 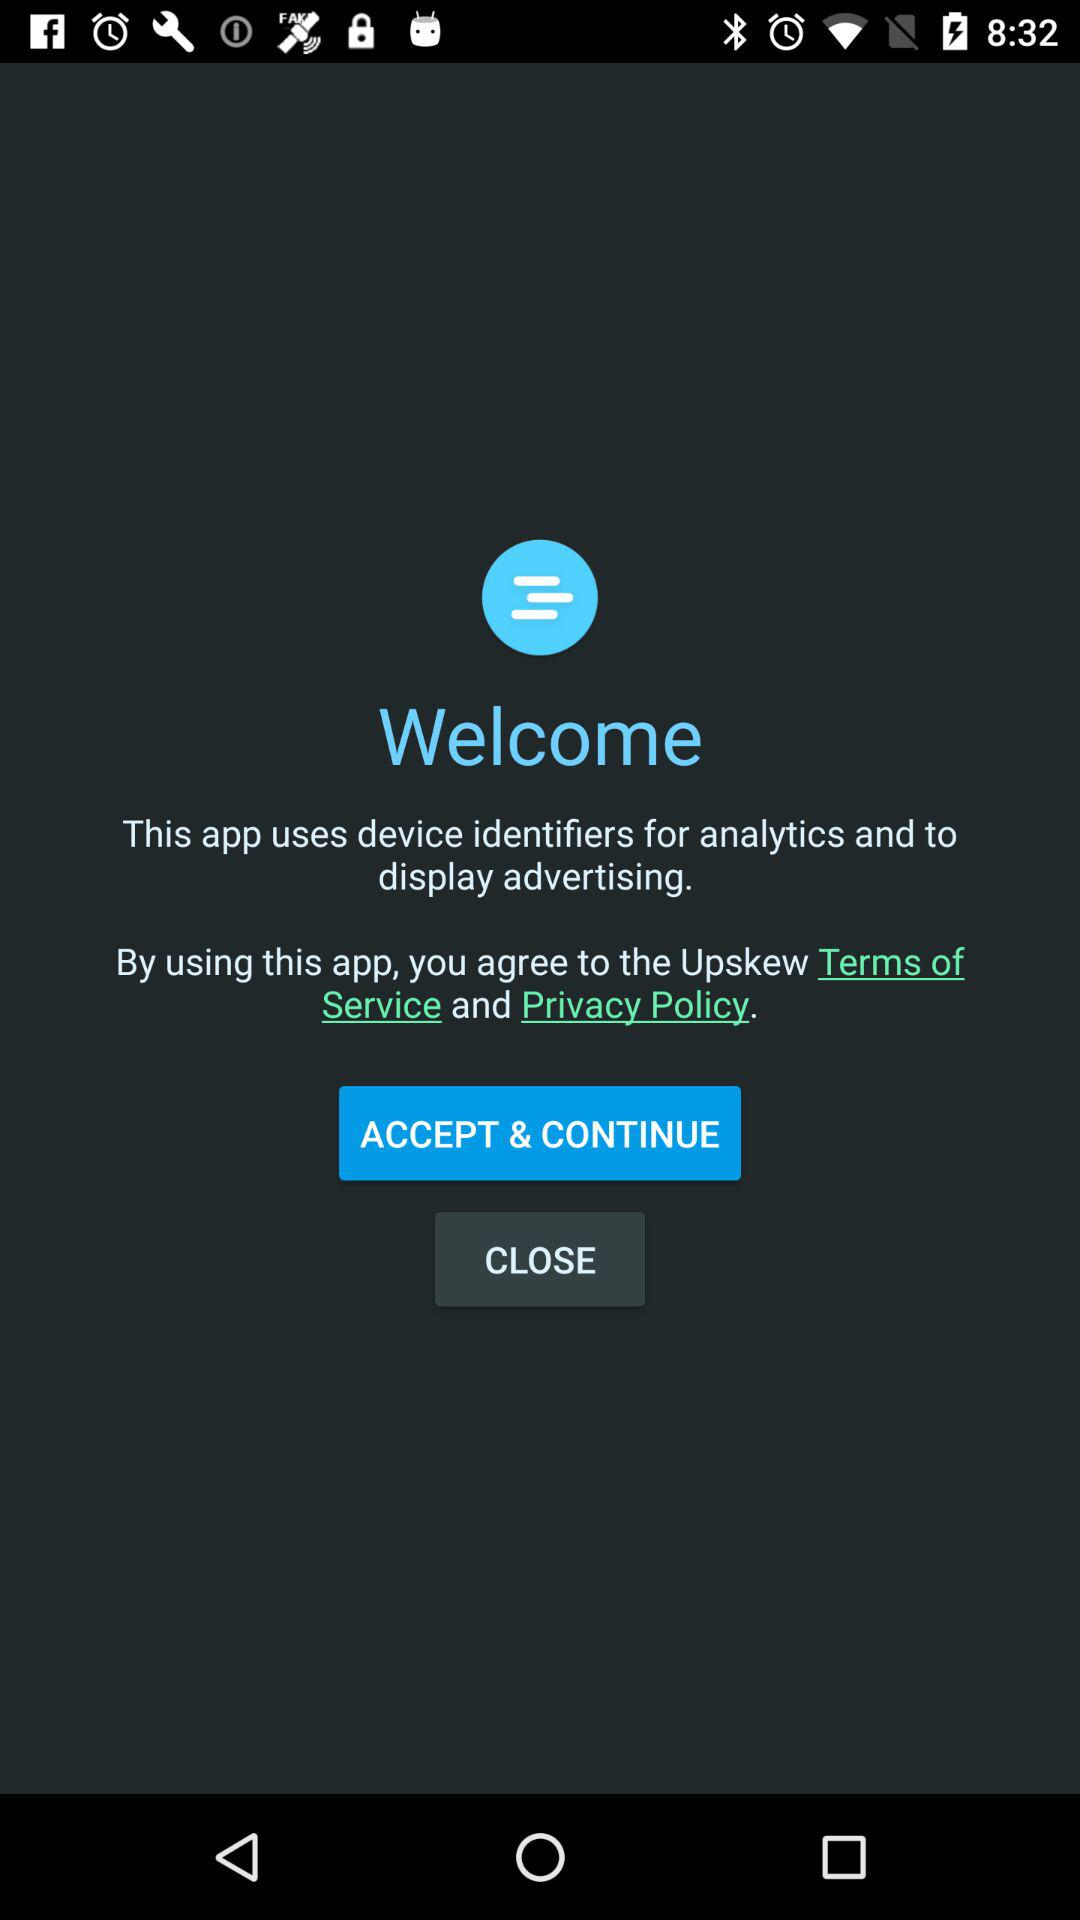 I want to click on jump to accept & continue icon, so click(x=540, y=1133).